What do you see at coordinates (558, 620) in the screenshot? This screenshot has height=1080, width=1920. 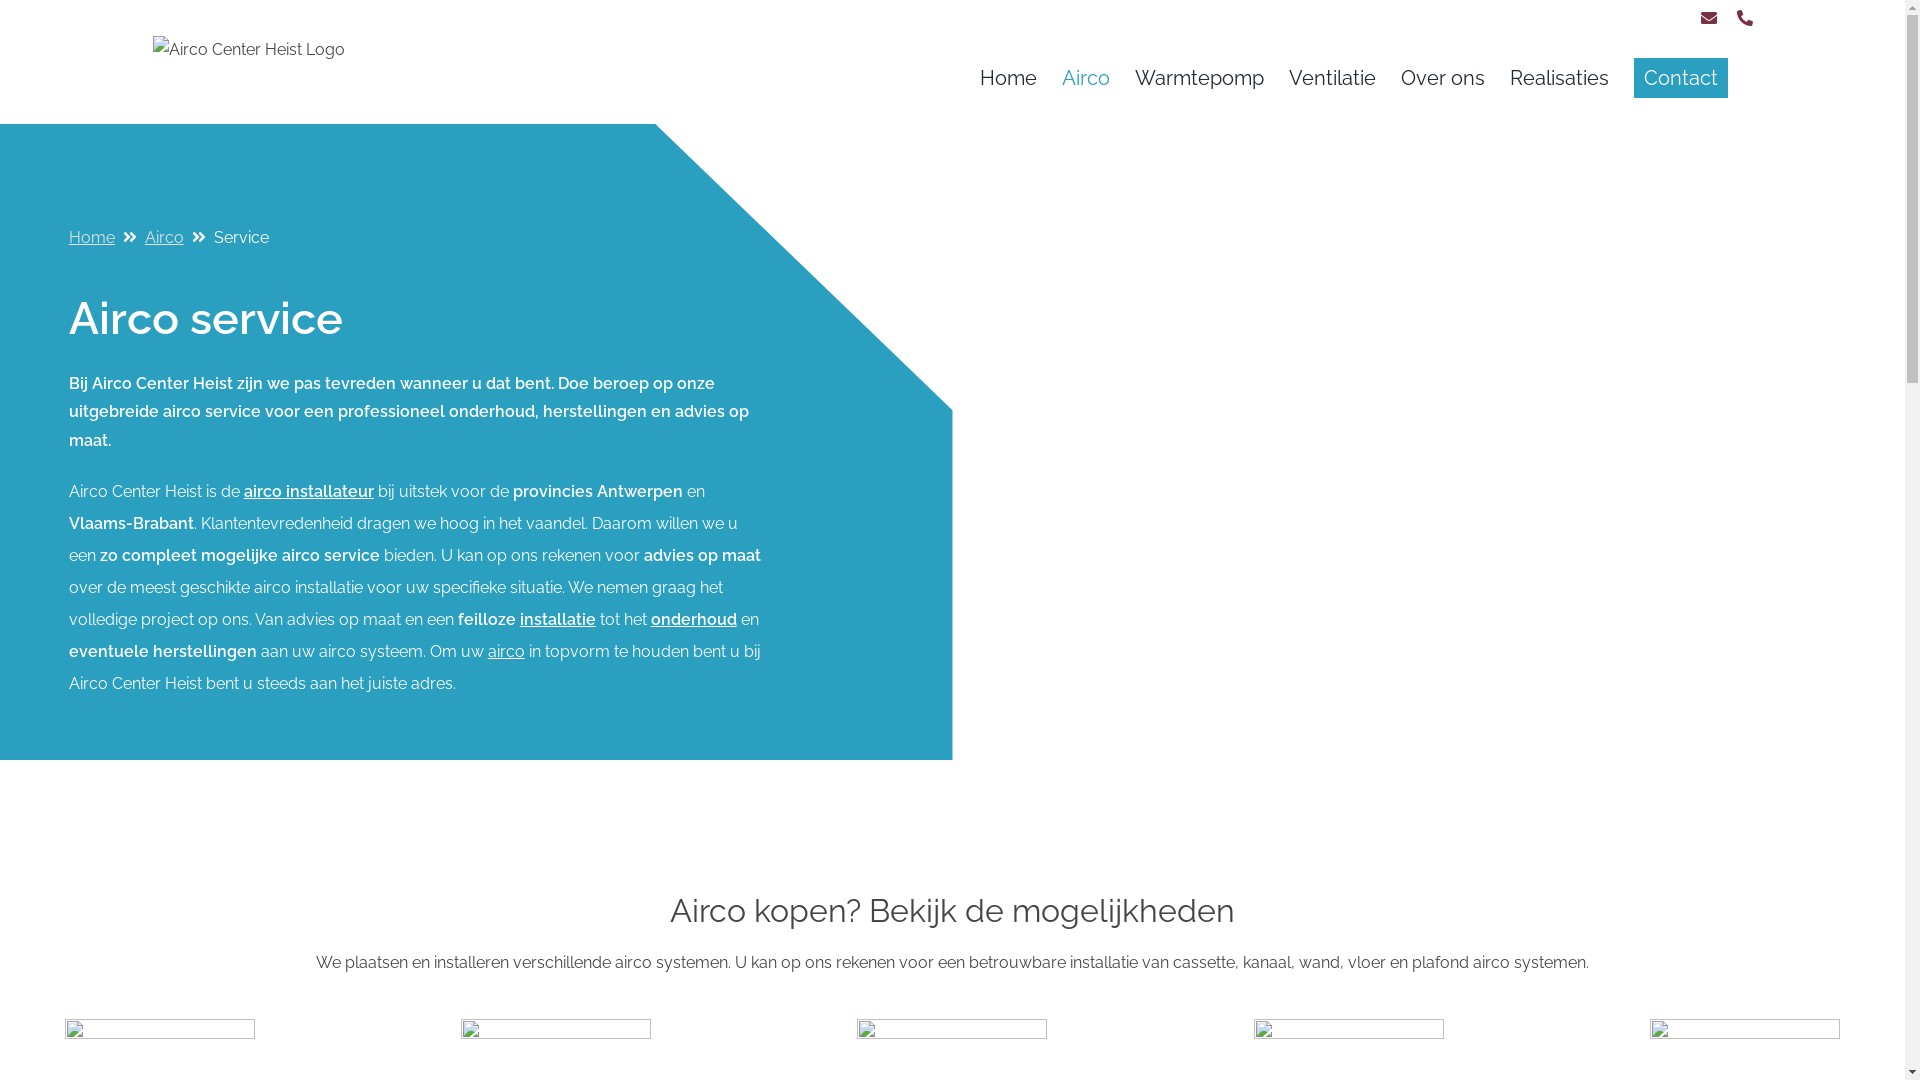 I see `installatie` at bounding box center [558, 620].